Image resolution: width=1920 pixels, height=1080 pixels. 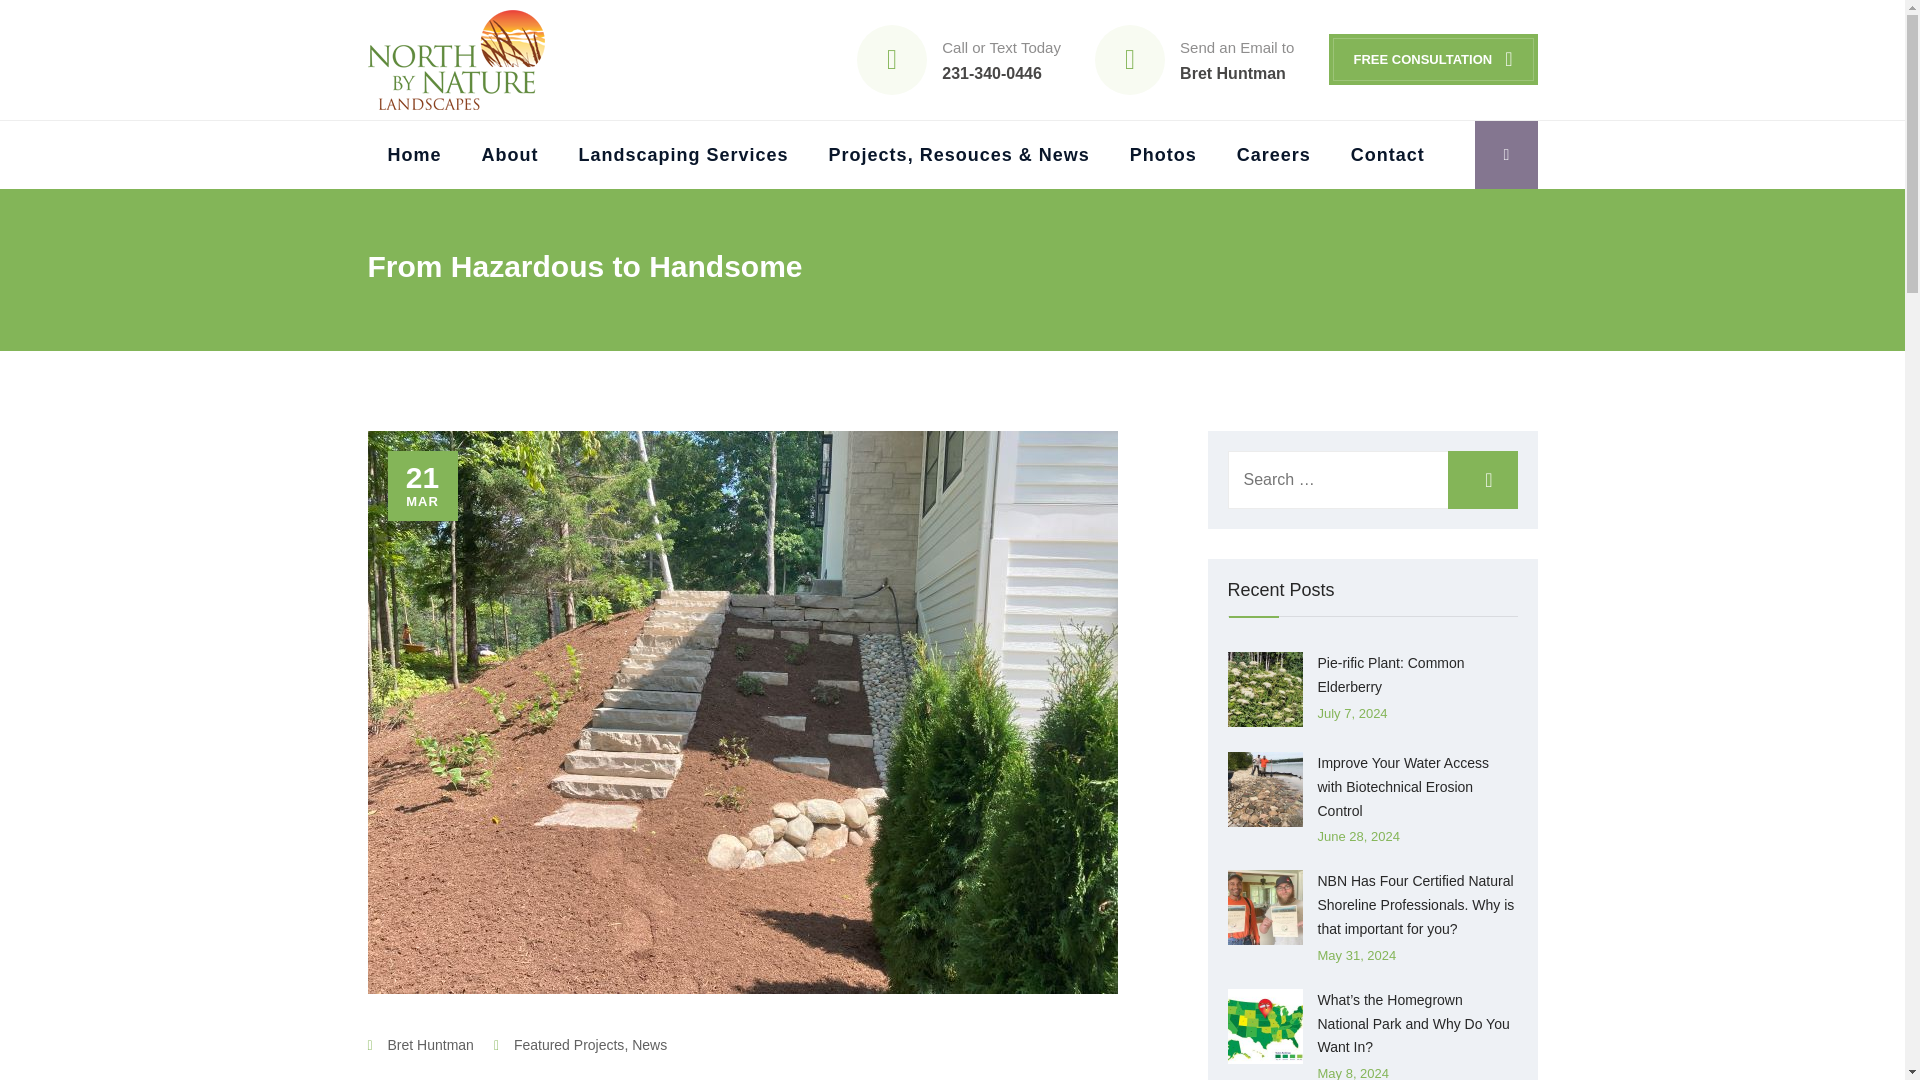 I want to click on Photos, so click(x=1163, y=154).